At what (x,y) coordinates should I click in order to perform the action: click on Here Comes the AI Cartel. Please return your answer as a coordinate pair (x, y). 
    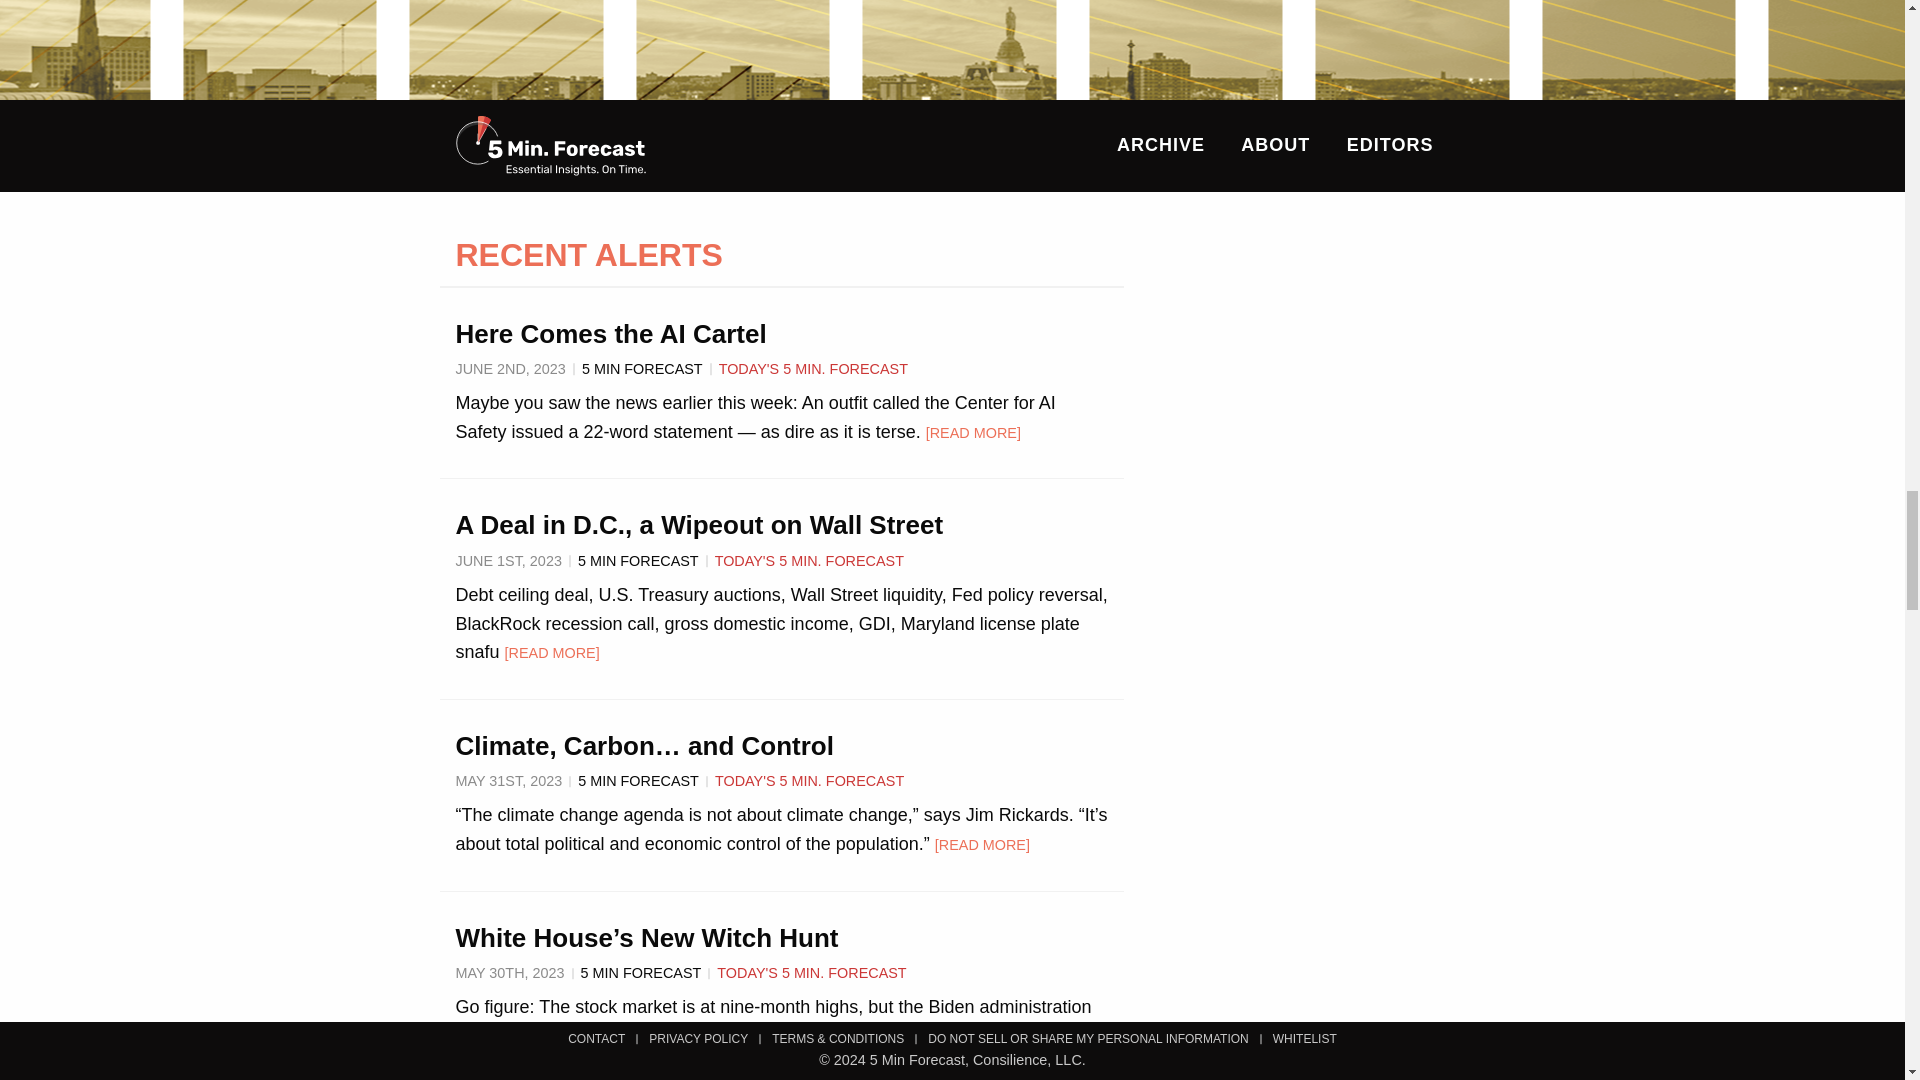
    Looking at the image, I should click on (611, 333).